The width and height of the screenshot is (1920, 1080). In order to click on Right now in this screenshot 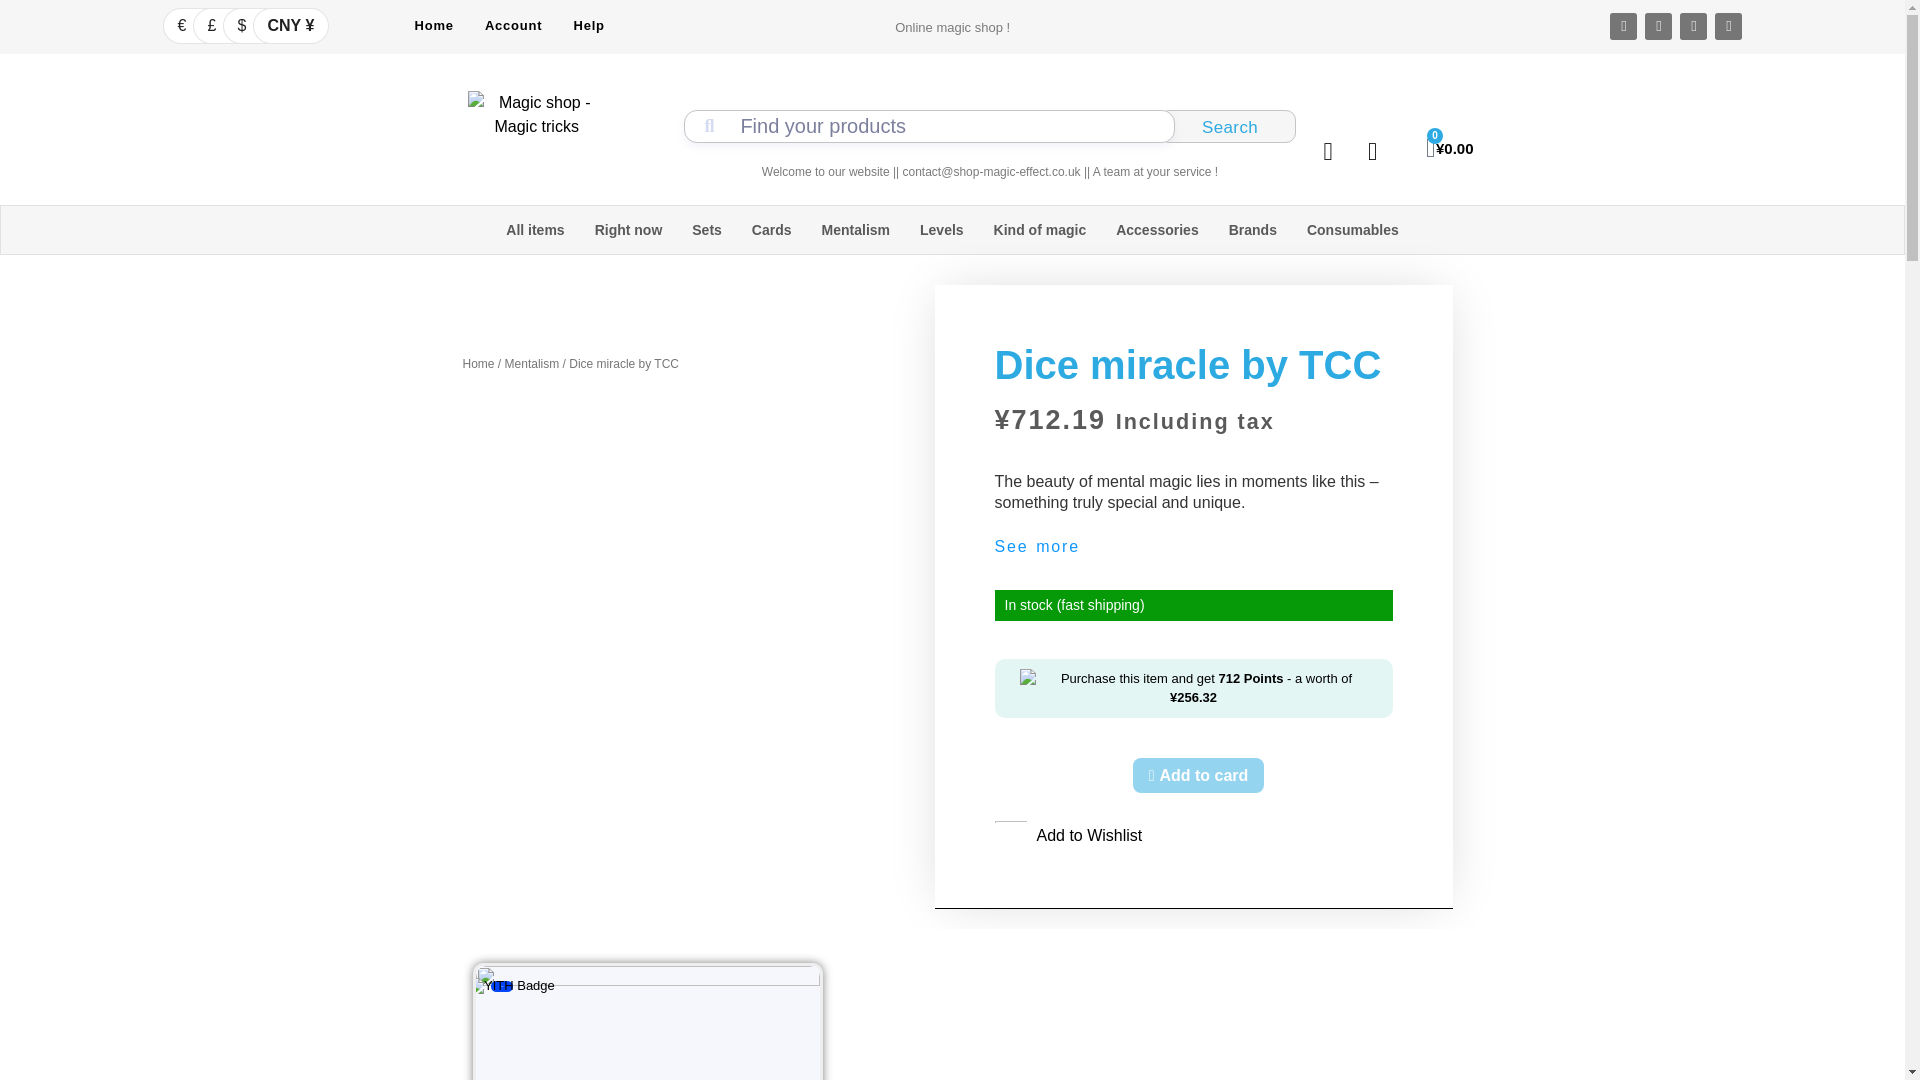, I will do `click(628, 230)`.